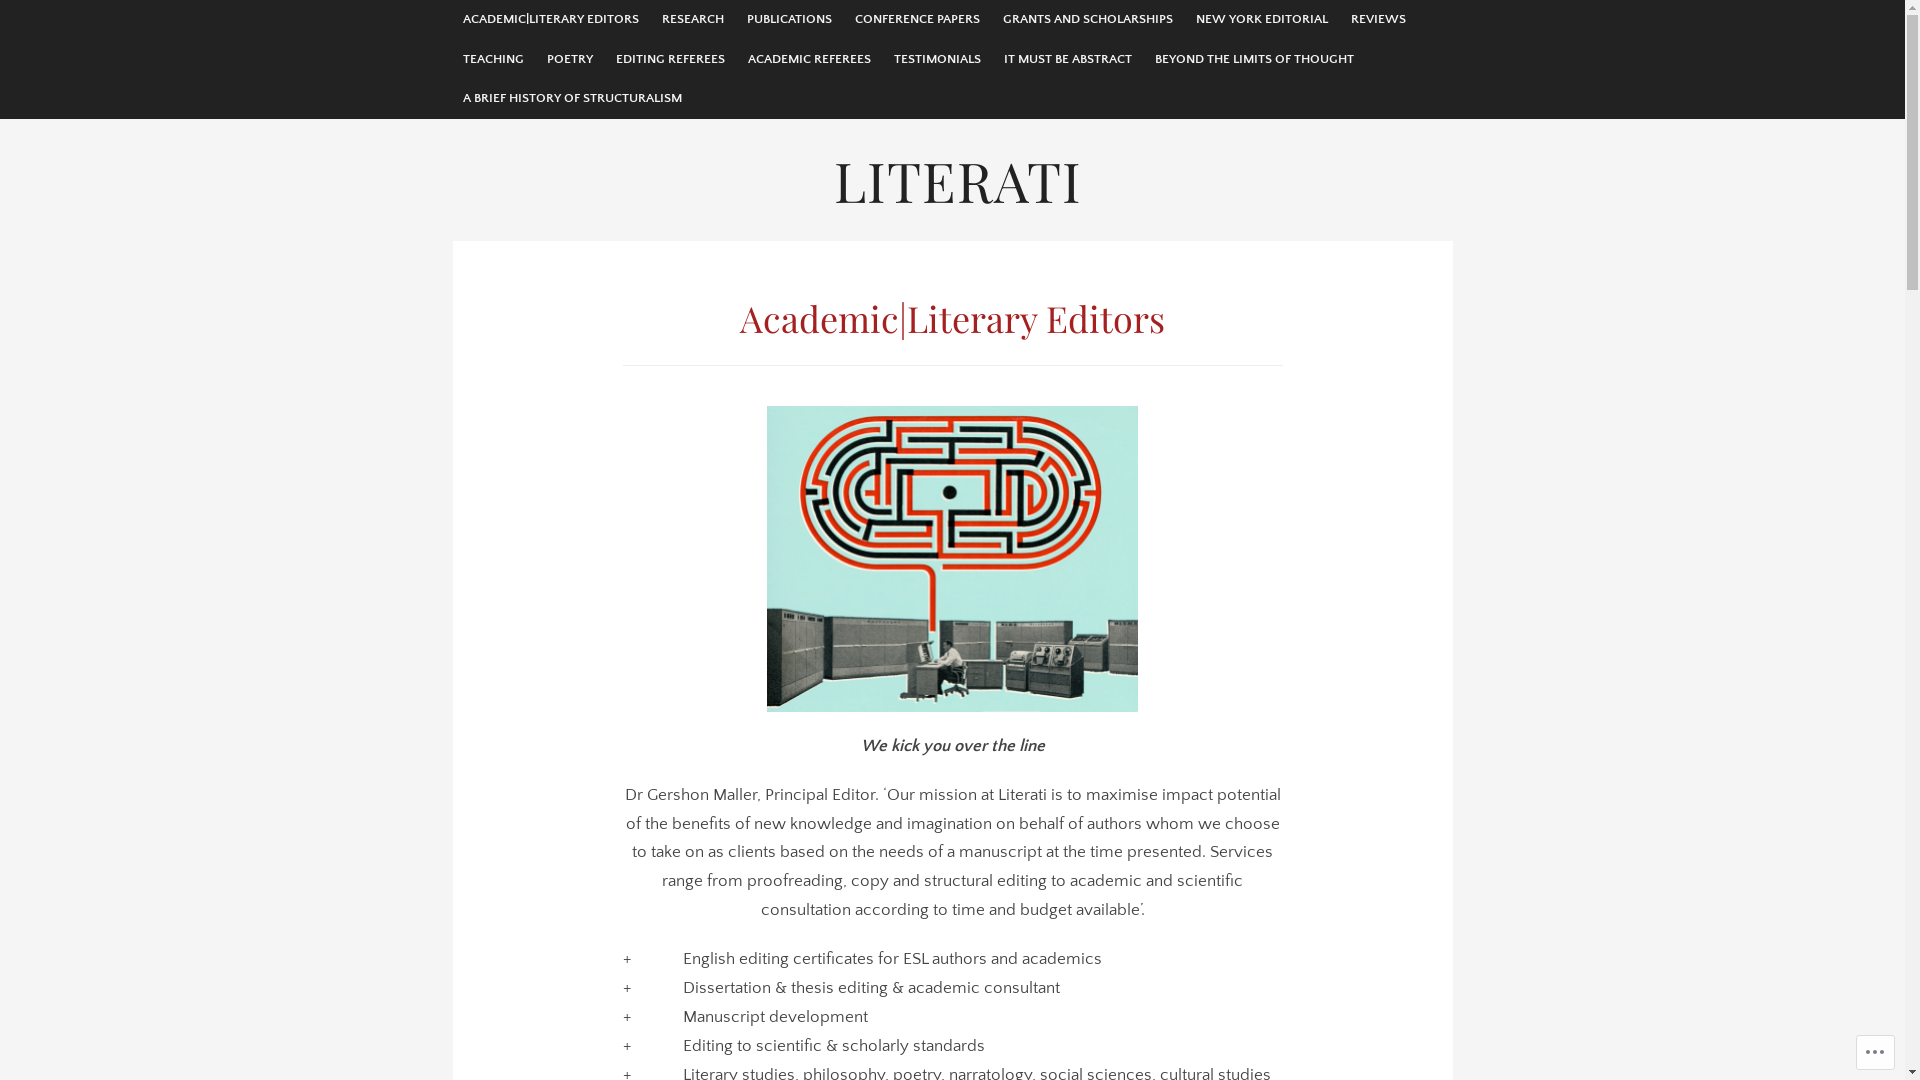 The height and width of the screenshot is (1080, 1920). Describe the element at coordinates (958, 179) in the screenshot. I see `LITERATI` at that location.